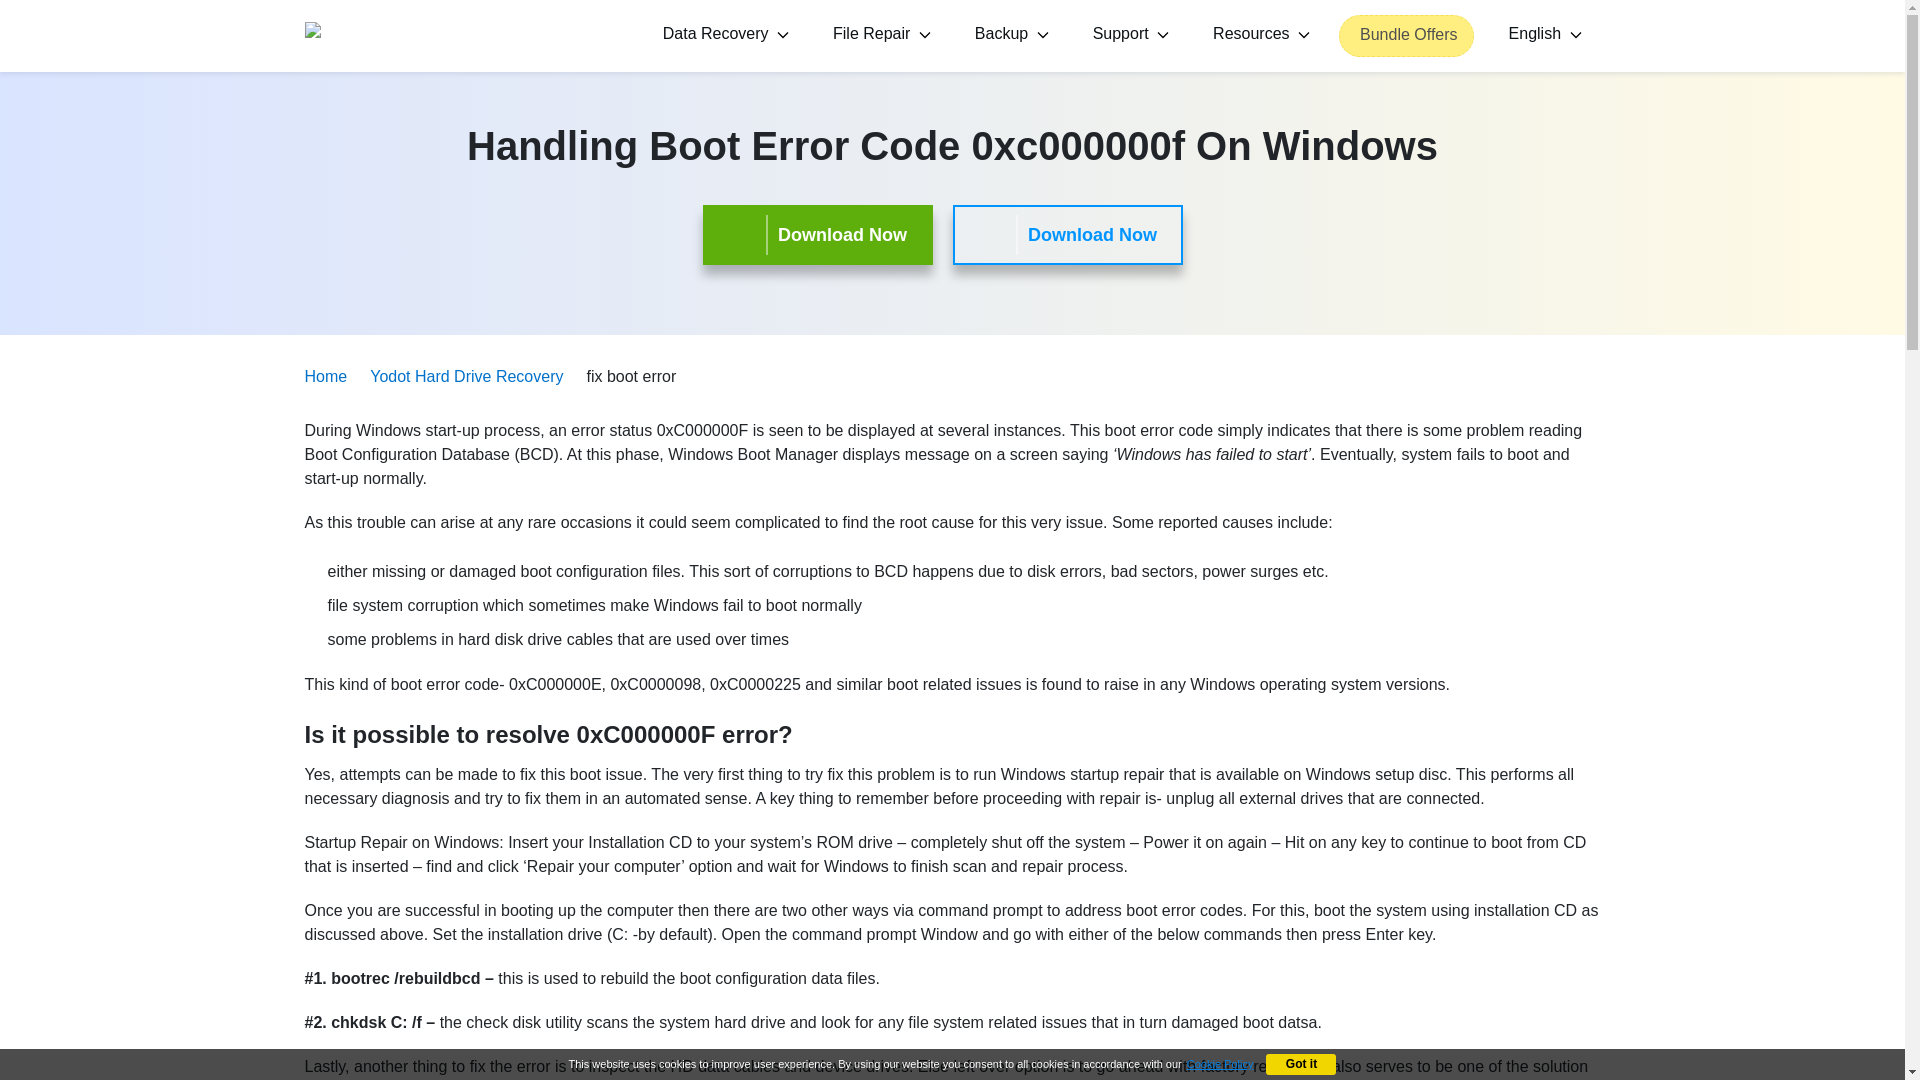 This screenshot has height=1080, width=1920. What do you see at coordinates (1258, 35) in the screenshot?
I see `Resources` at bounding box center [1258, 35].